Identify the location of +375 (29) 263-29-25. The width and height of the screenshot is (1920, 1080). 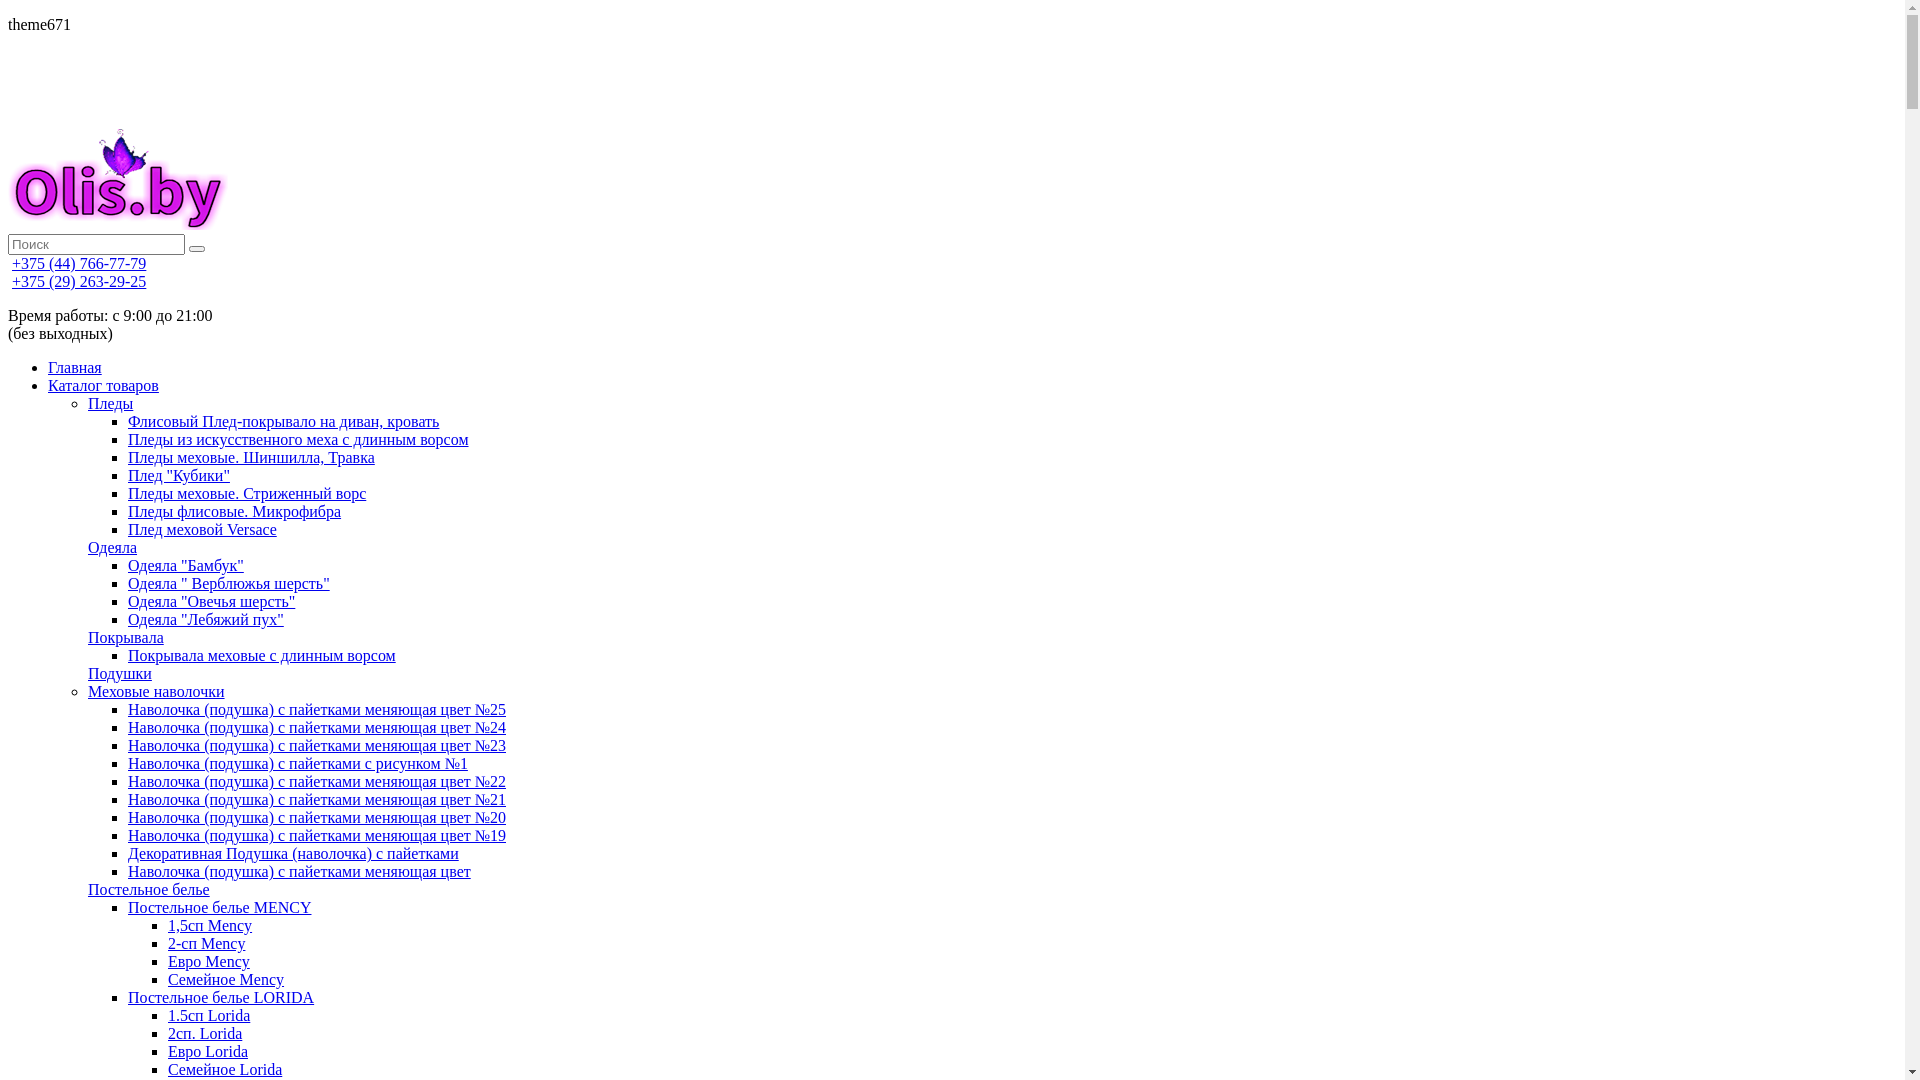
(79, 282).